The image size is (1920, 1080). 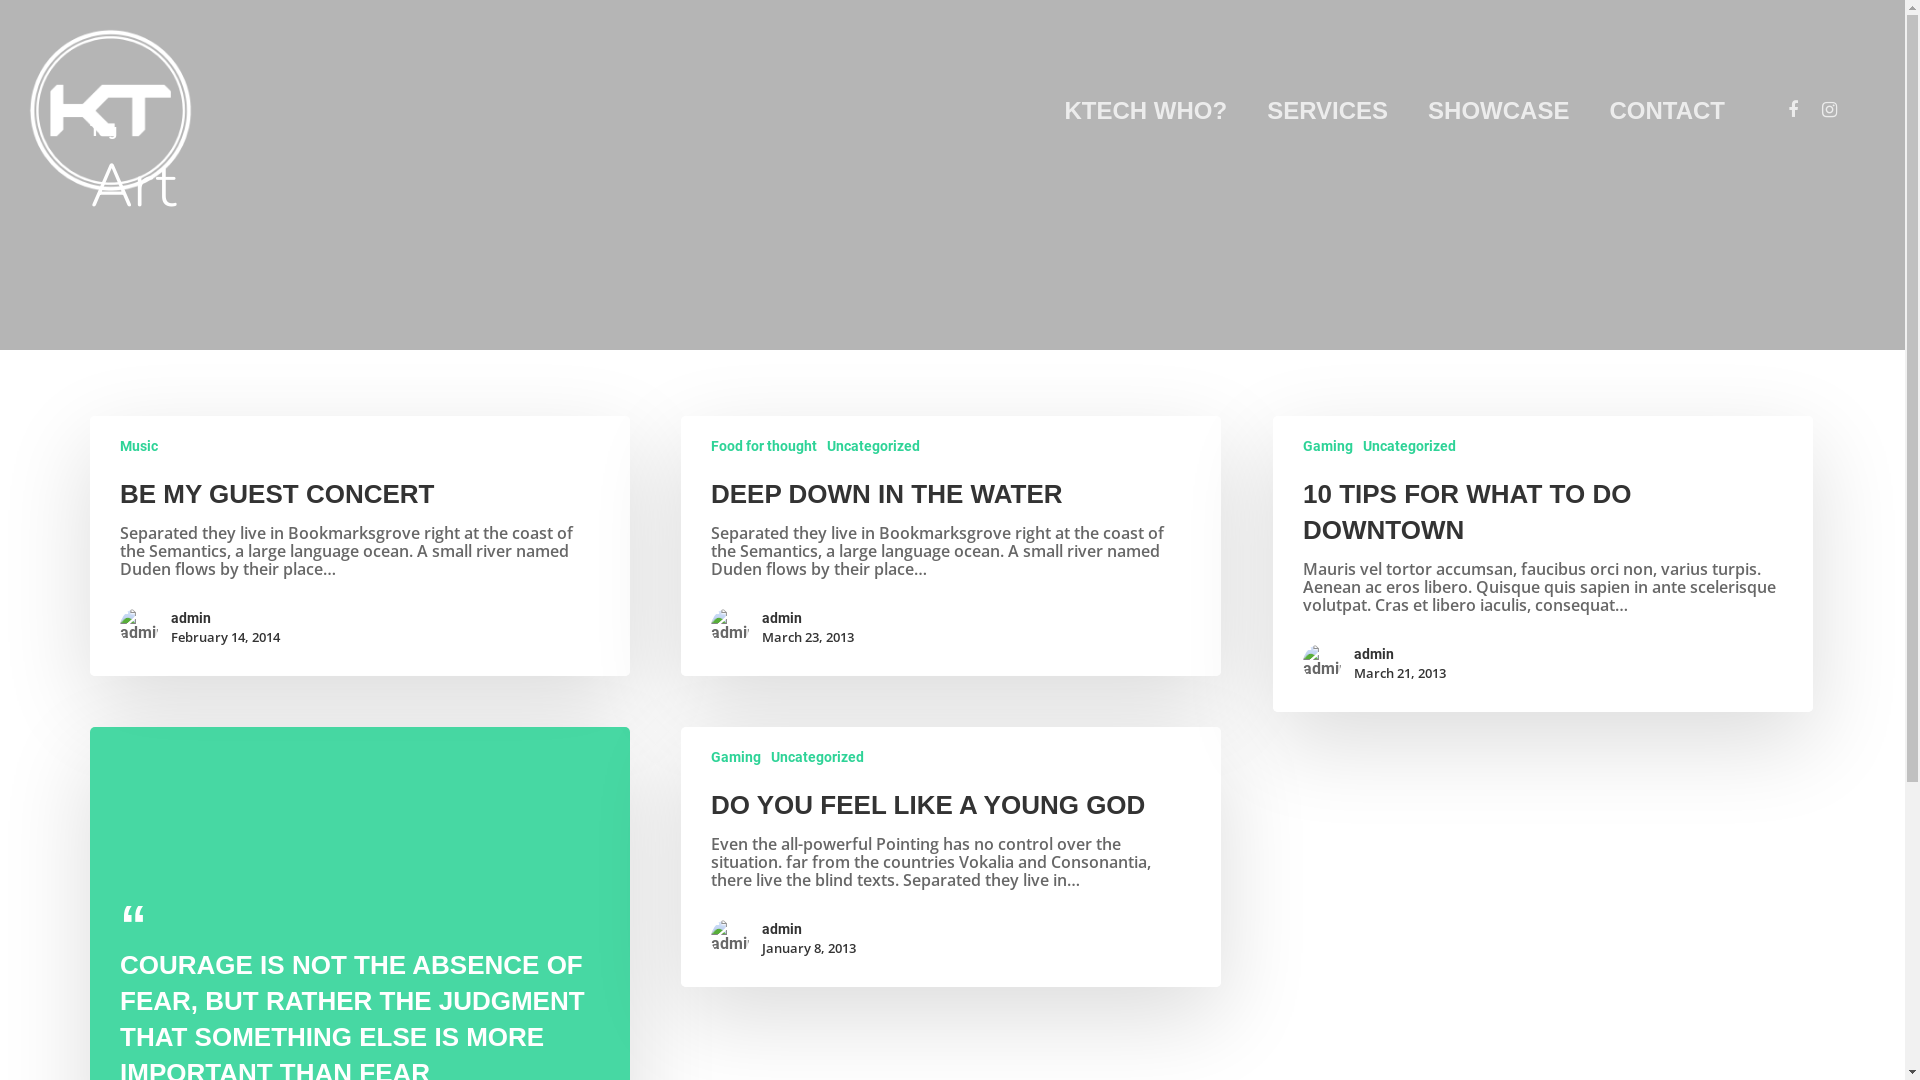 I want to click on SERVICES, so click(x=1328, y=111).